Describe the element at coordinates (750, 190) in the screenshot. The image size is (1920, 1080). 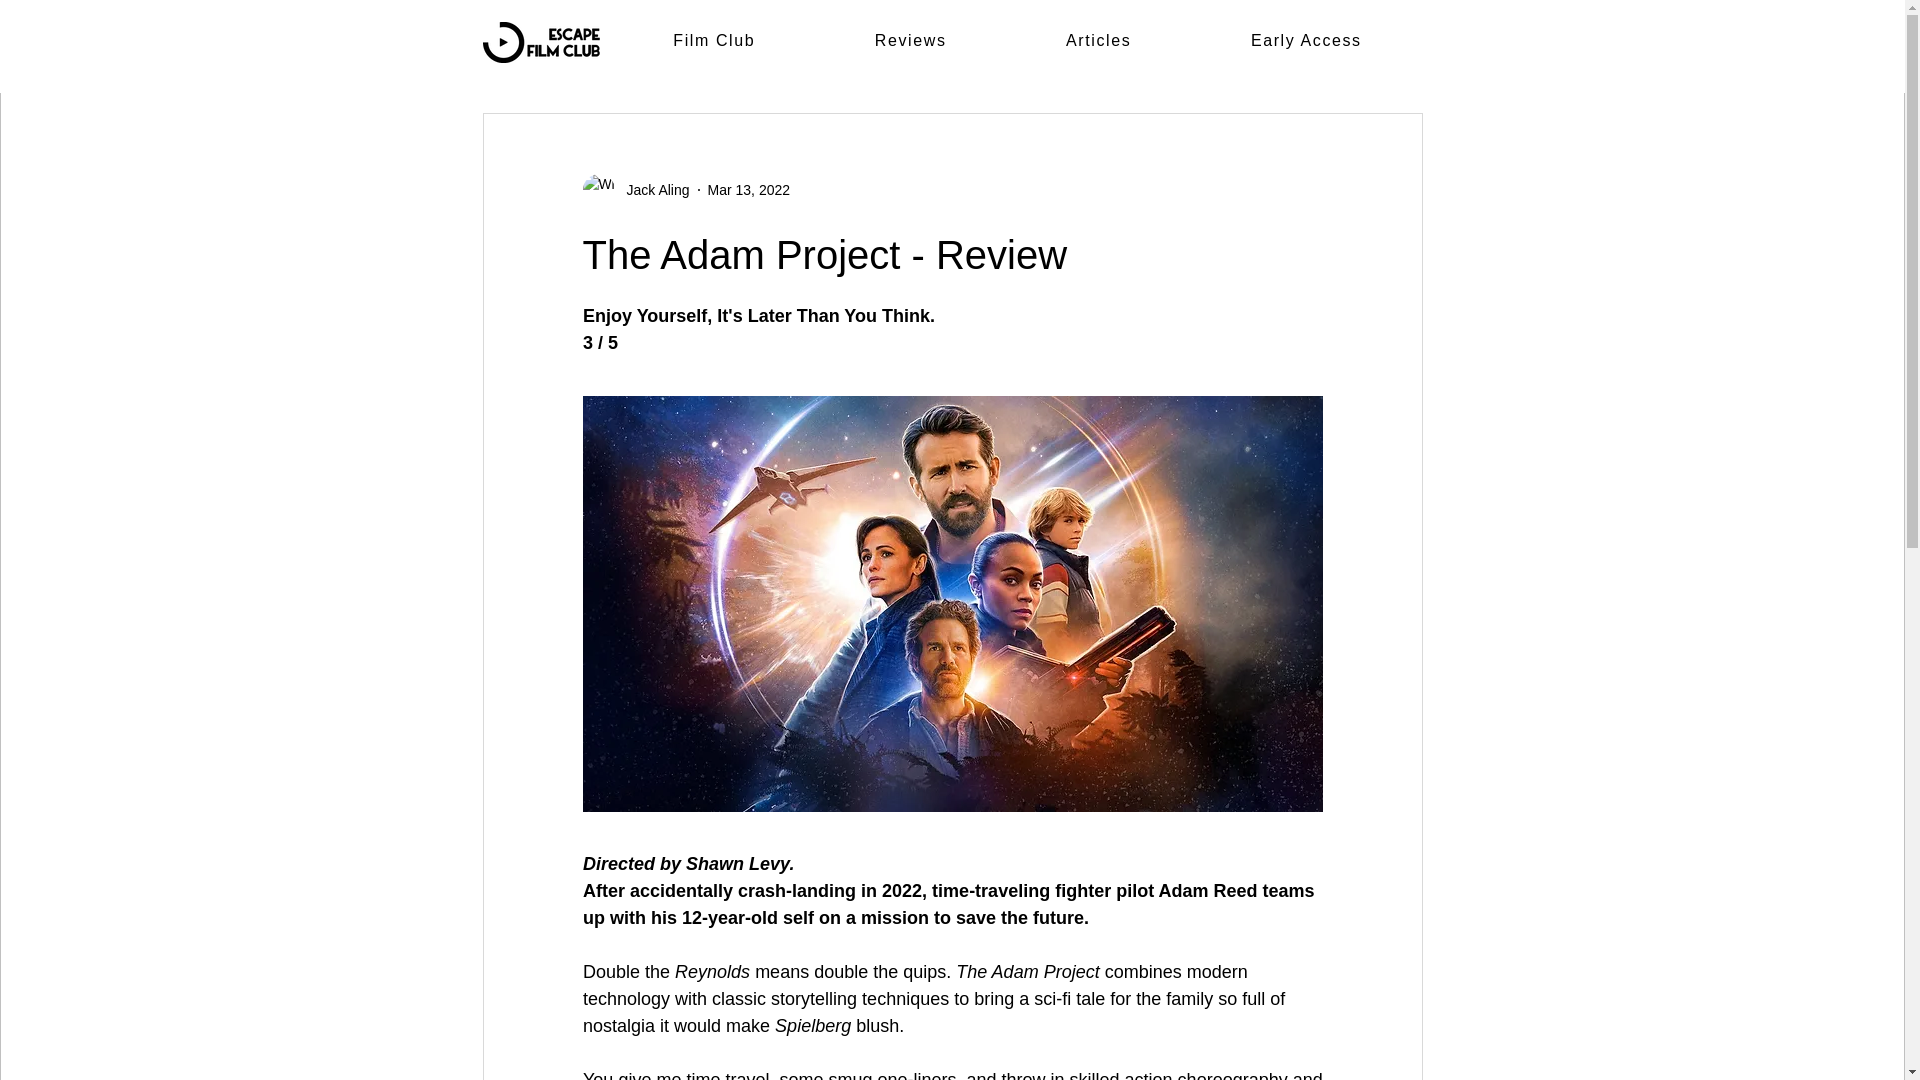
I see `Mar 13, 2022` at that location.